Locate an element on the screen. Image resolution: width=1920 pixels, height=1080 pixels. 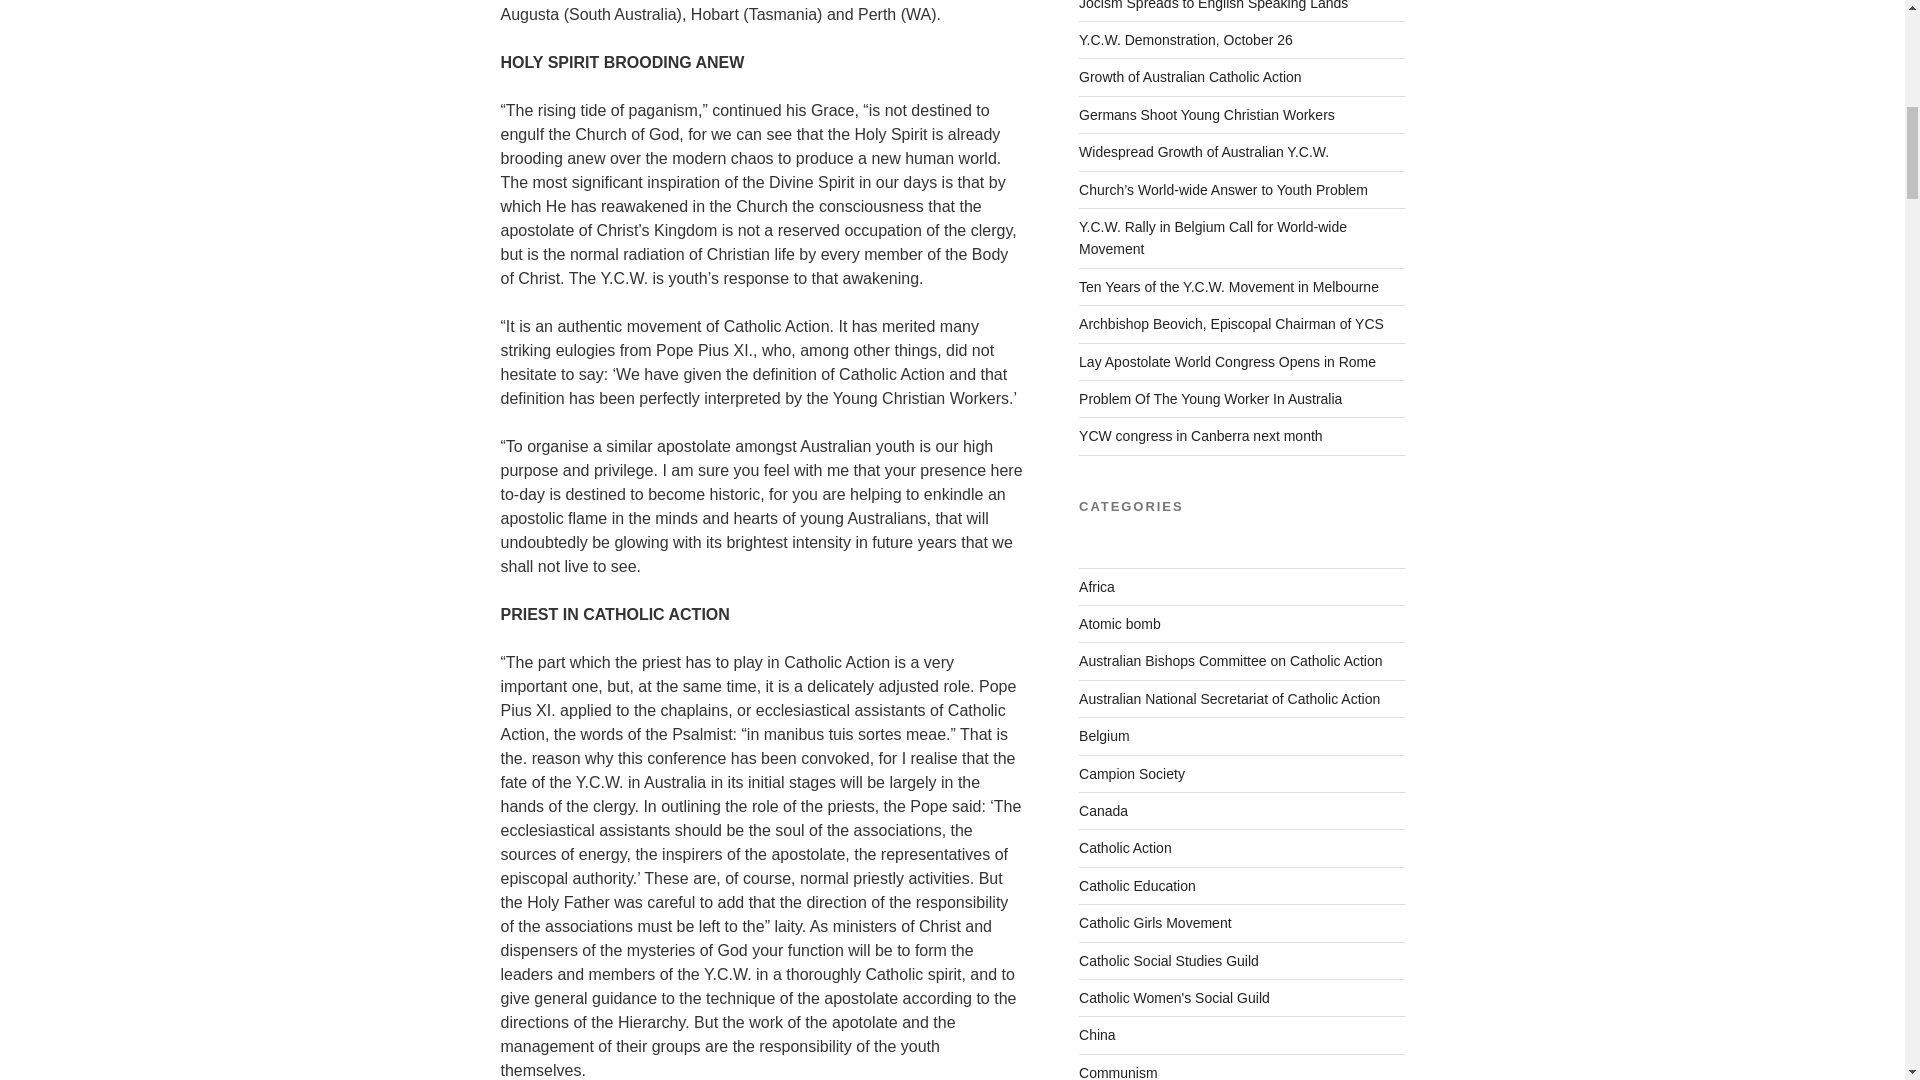
Archbishop Beovich, Episcopal Chairman of YCS is located at coordinates (1232, 324).